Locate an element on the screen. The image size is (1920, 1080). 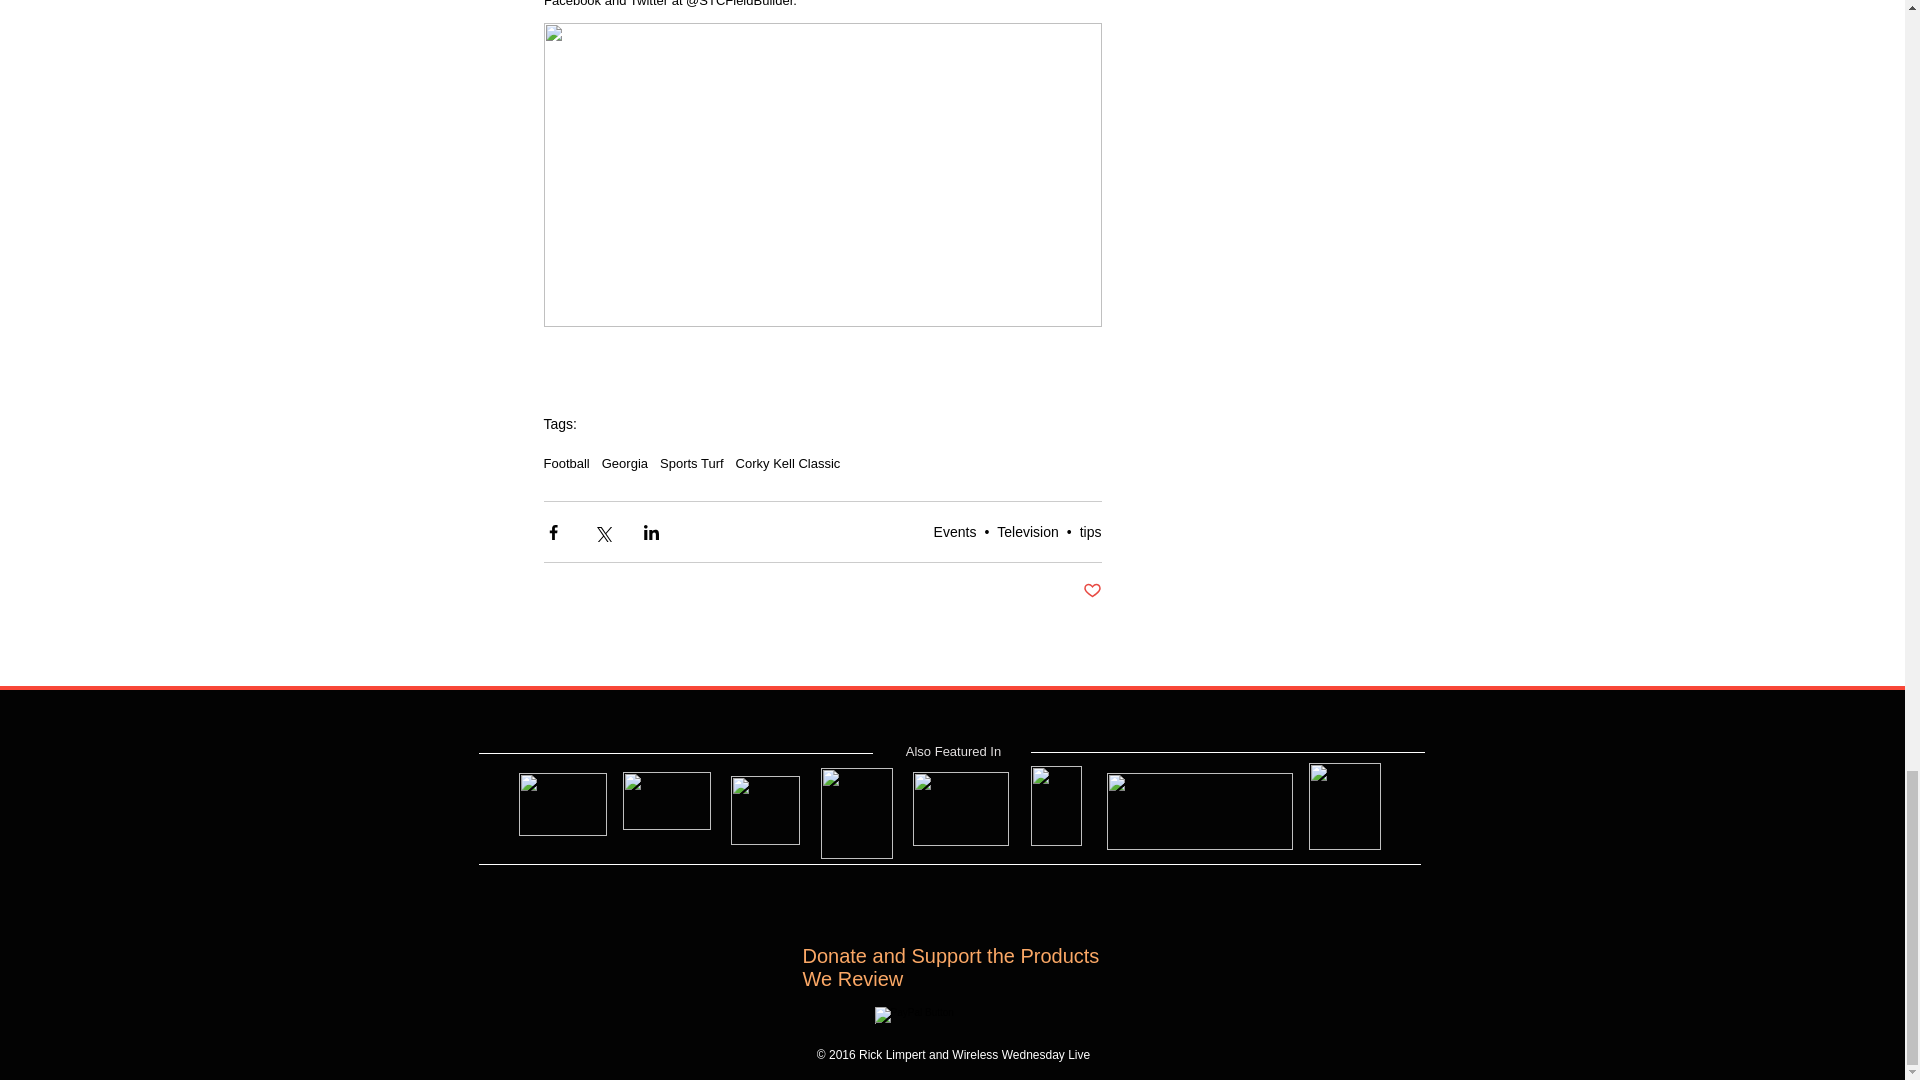
Georgia is located at coordinates (625, 462).